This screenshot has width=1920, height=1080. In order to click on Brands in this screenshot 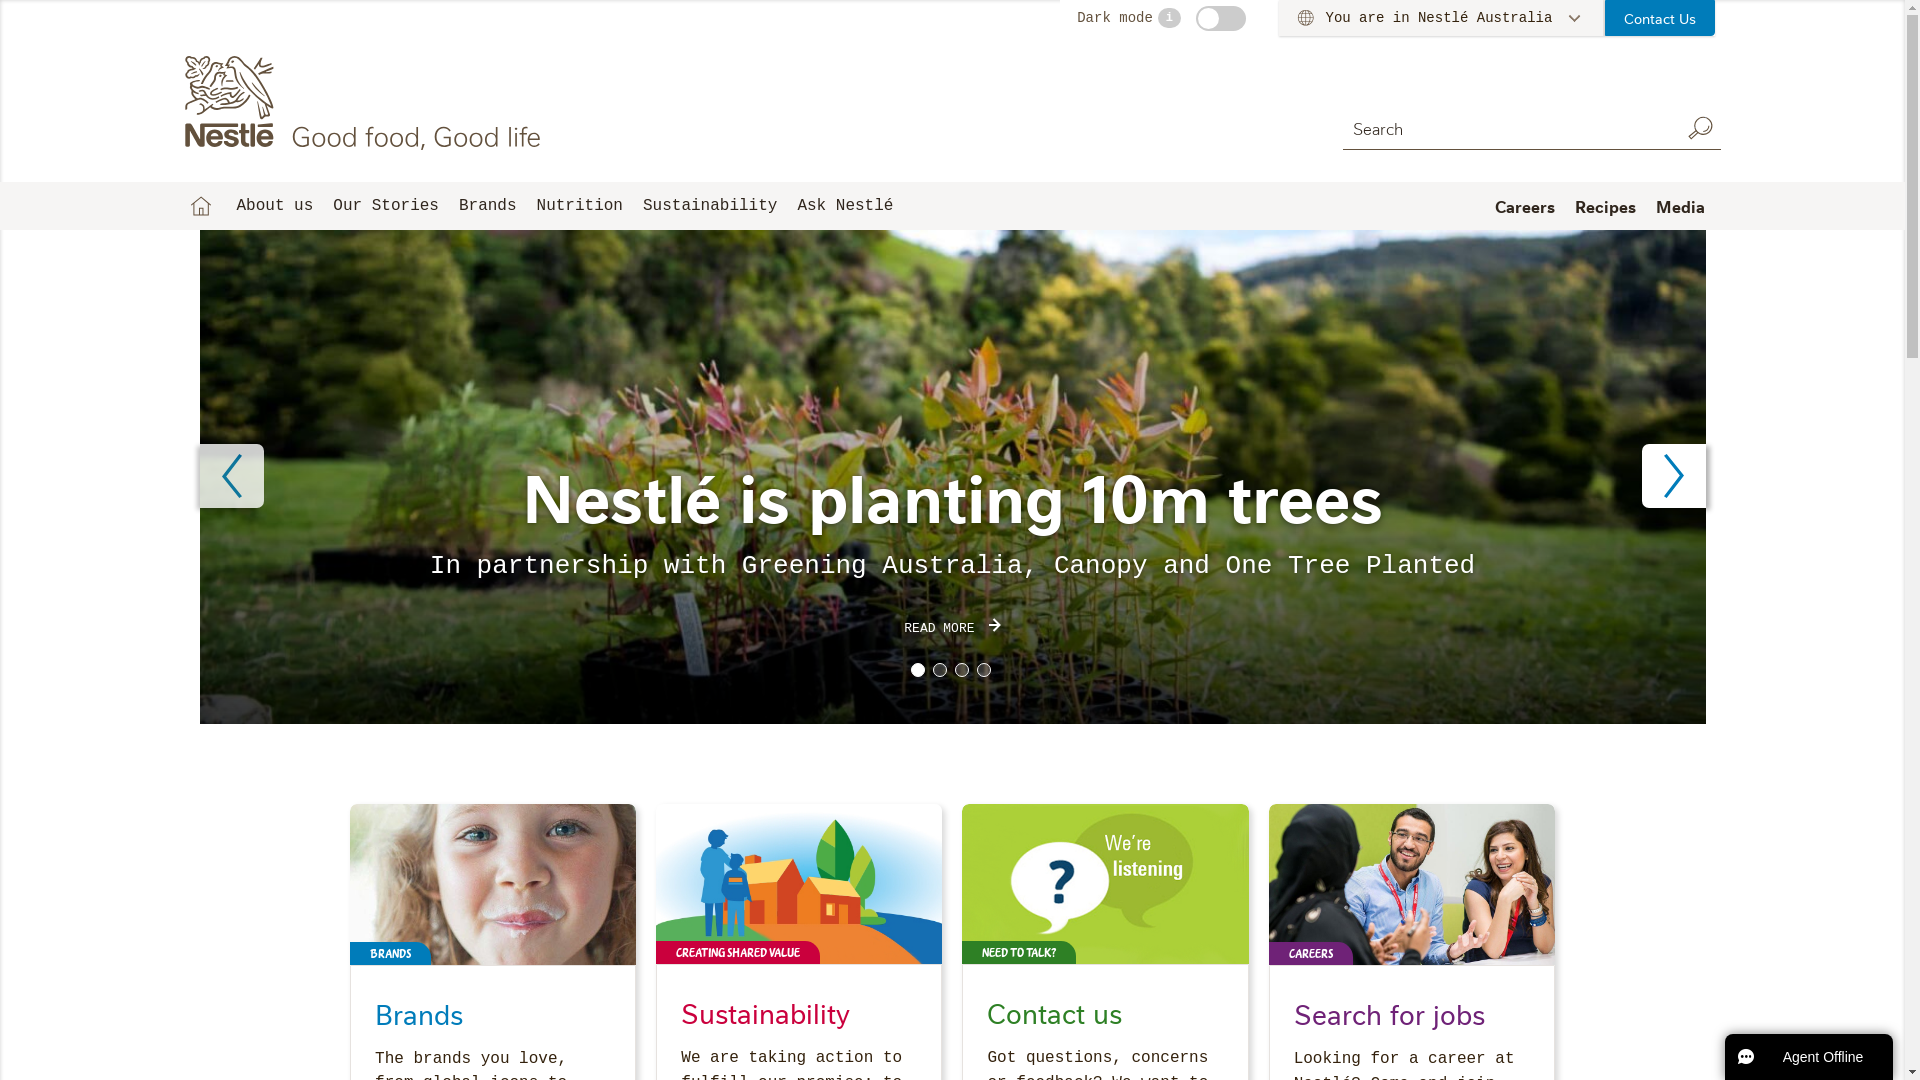, I will do `click(488, 206)`.